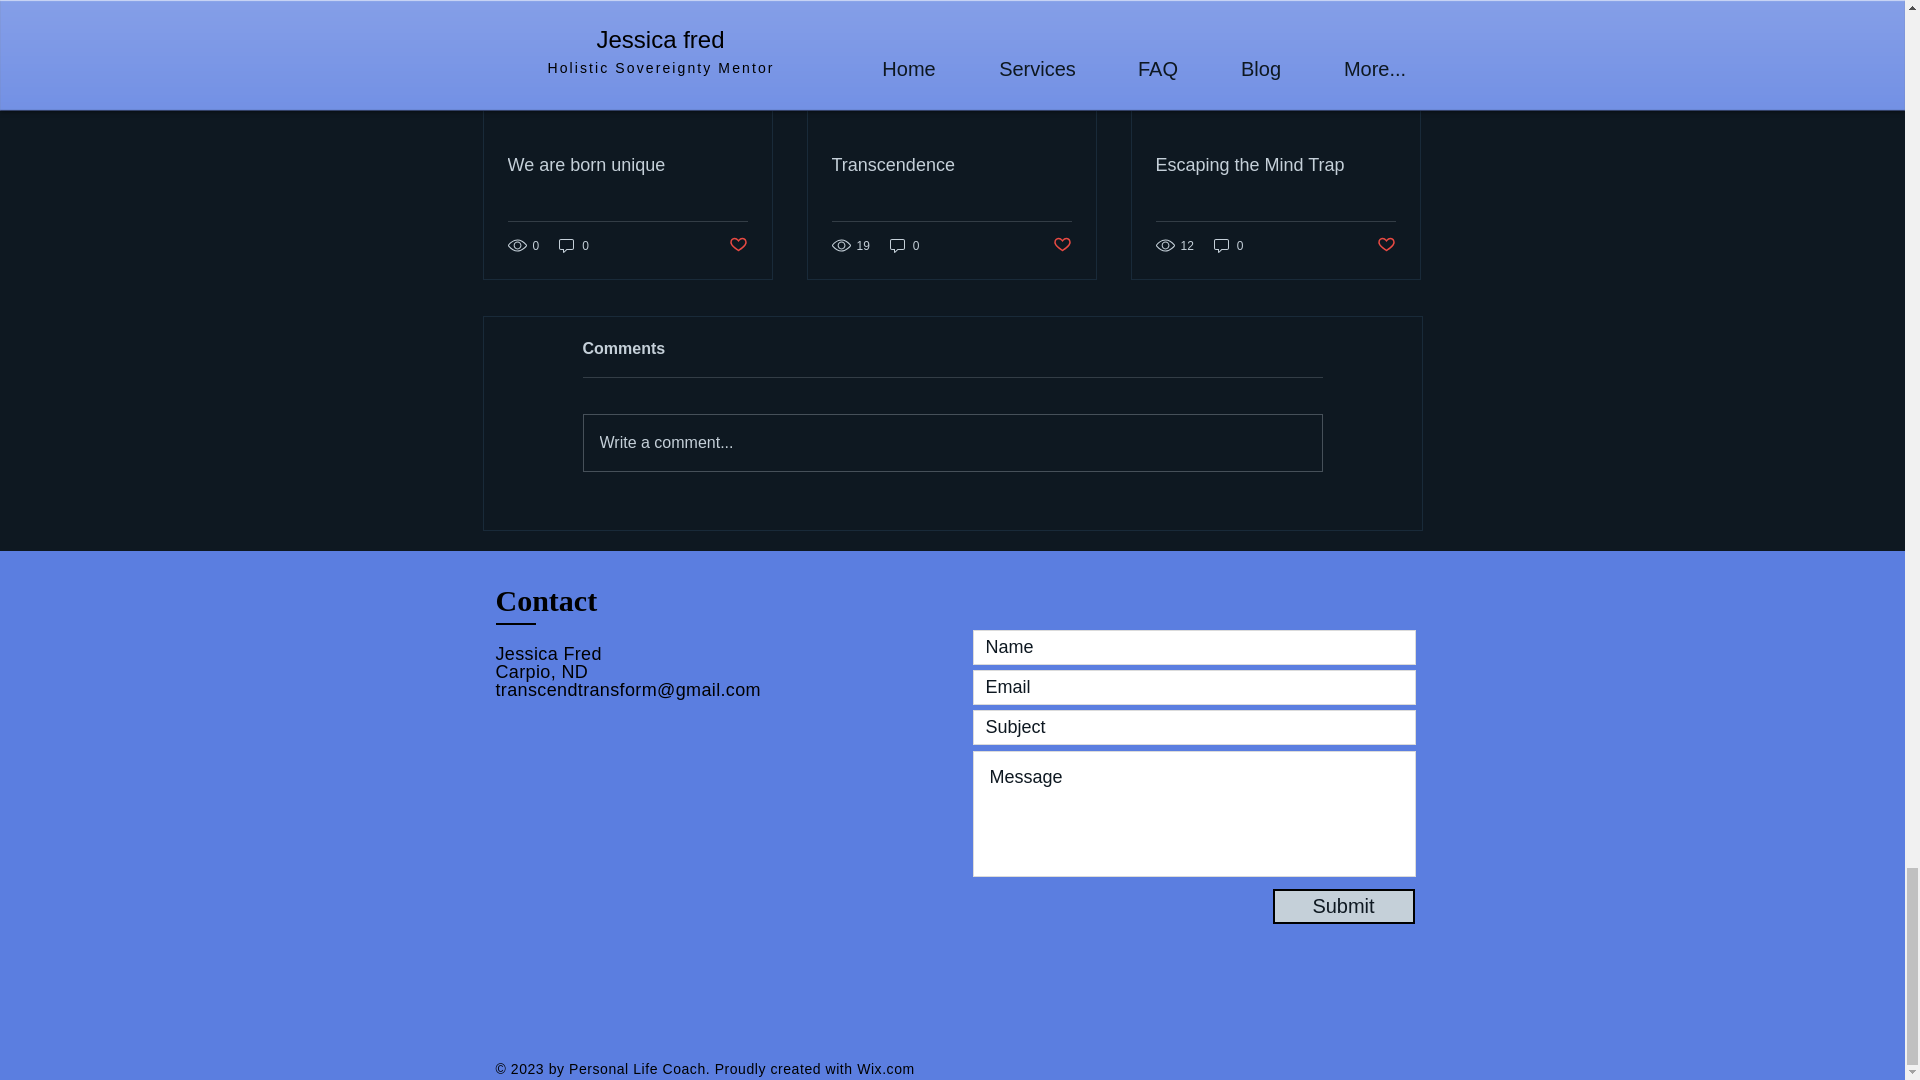 This screenshot has height=1080, width=1920. I want to click on Post not marked as liked, so click(1062, 245).